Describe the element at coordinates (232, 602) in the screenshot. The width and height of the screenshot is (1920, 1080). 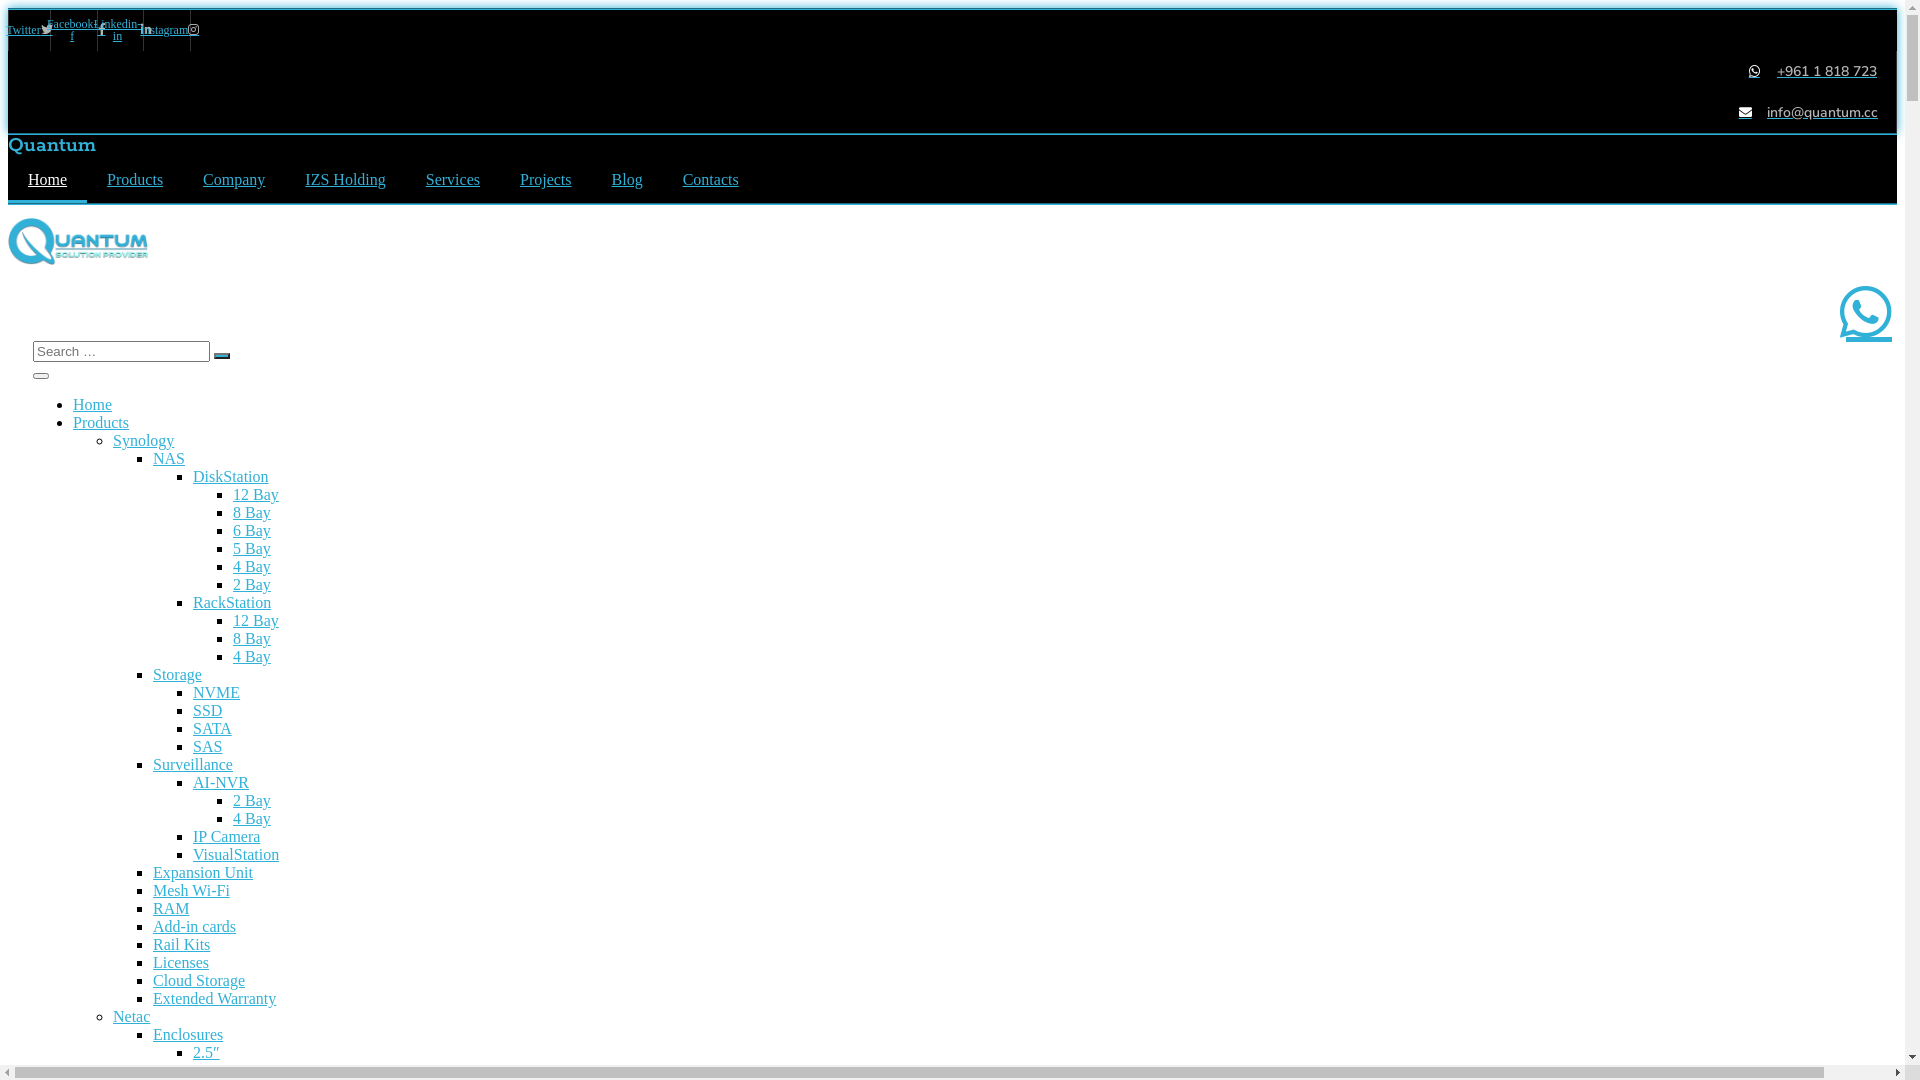
I see `RackStation` at that location.